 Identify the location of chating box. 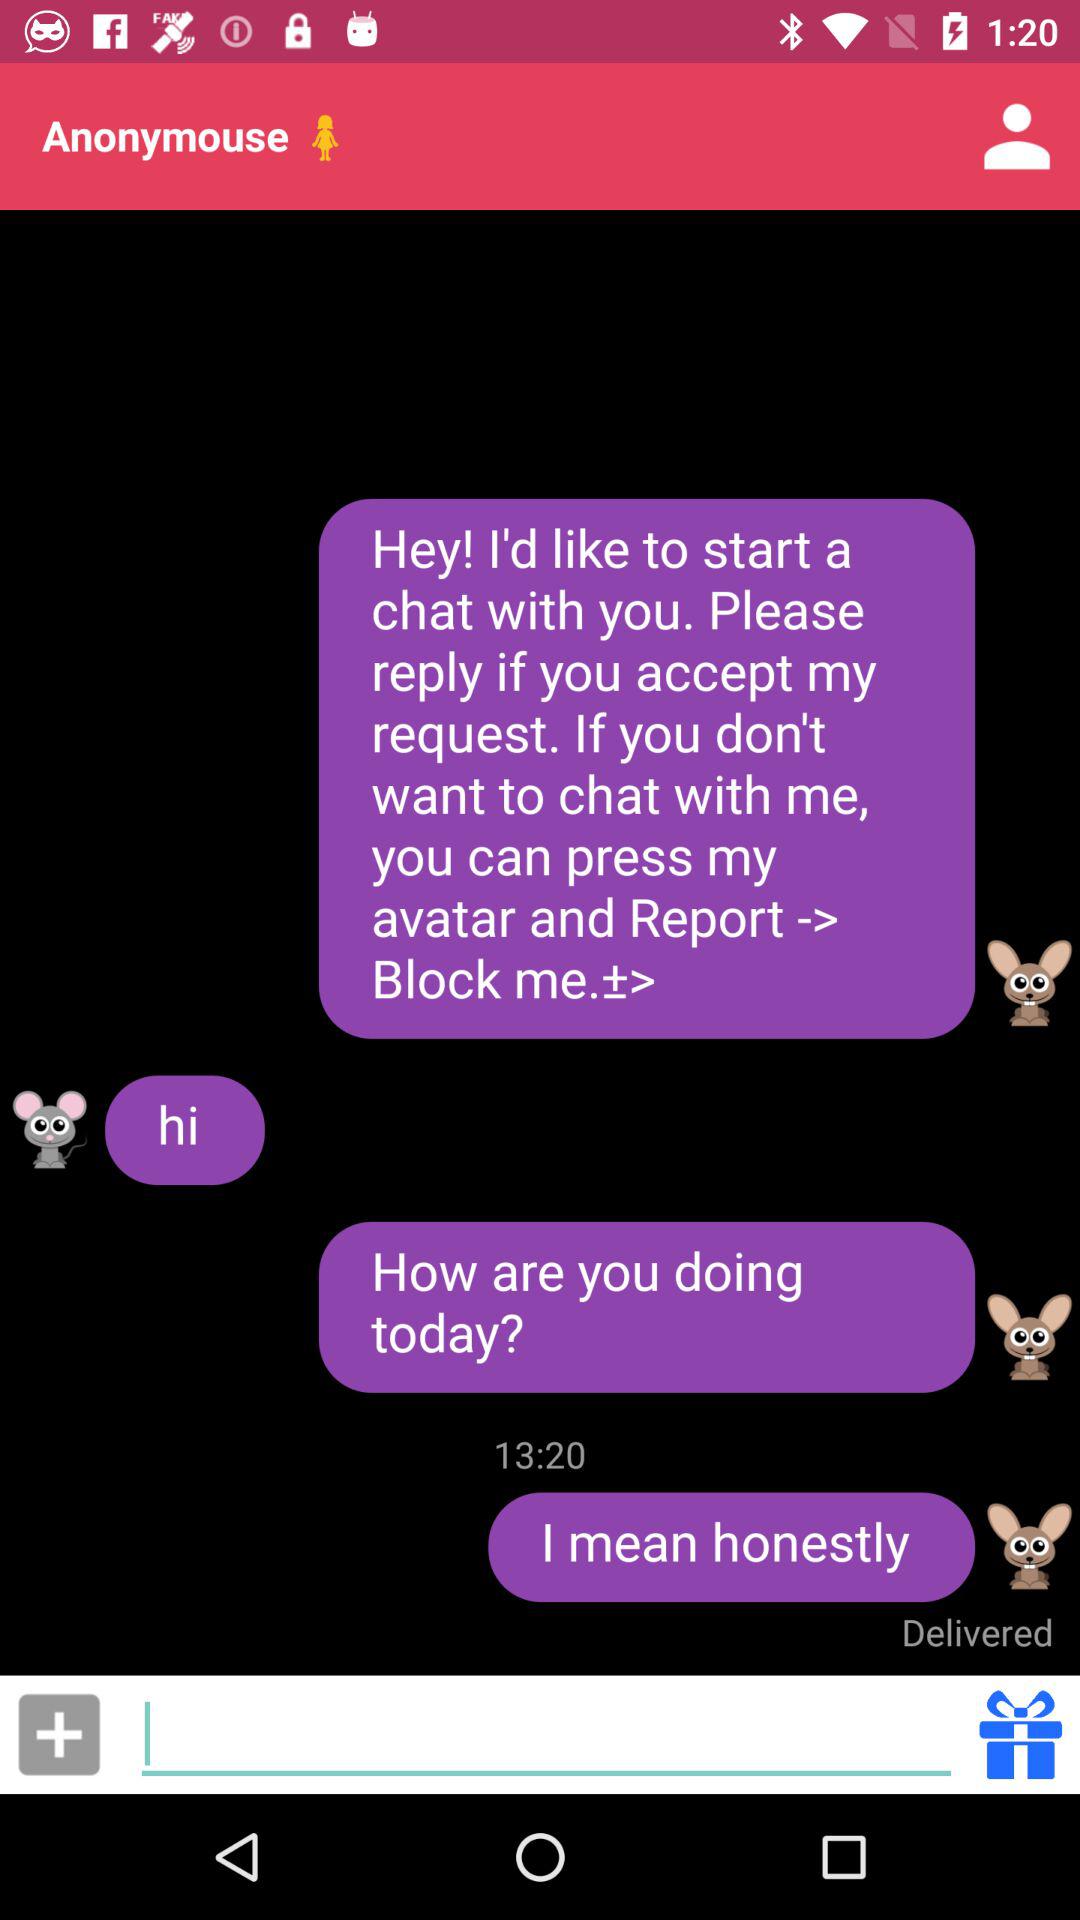
(546, 1734).